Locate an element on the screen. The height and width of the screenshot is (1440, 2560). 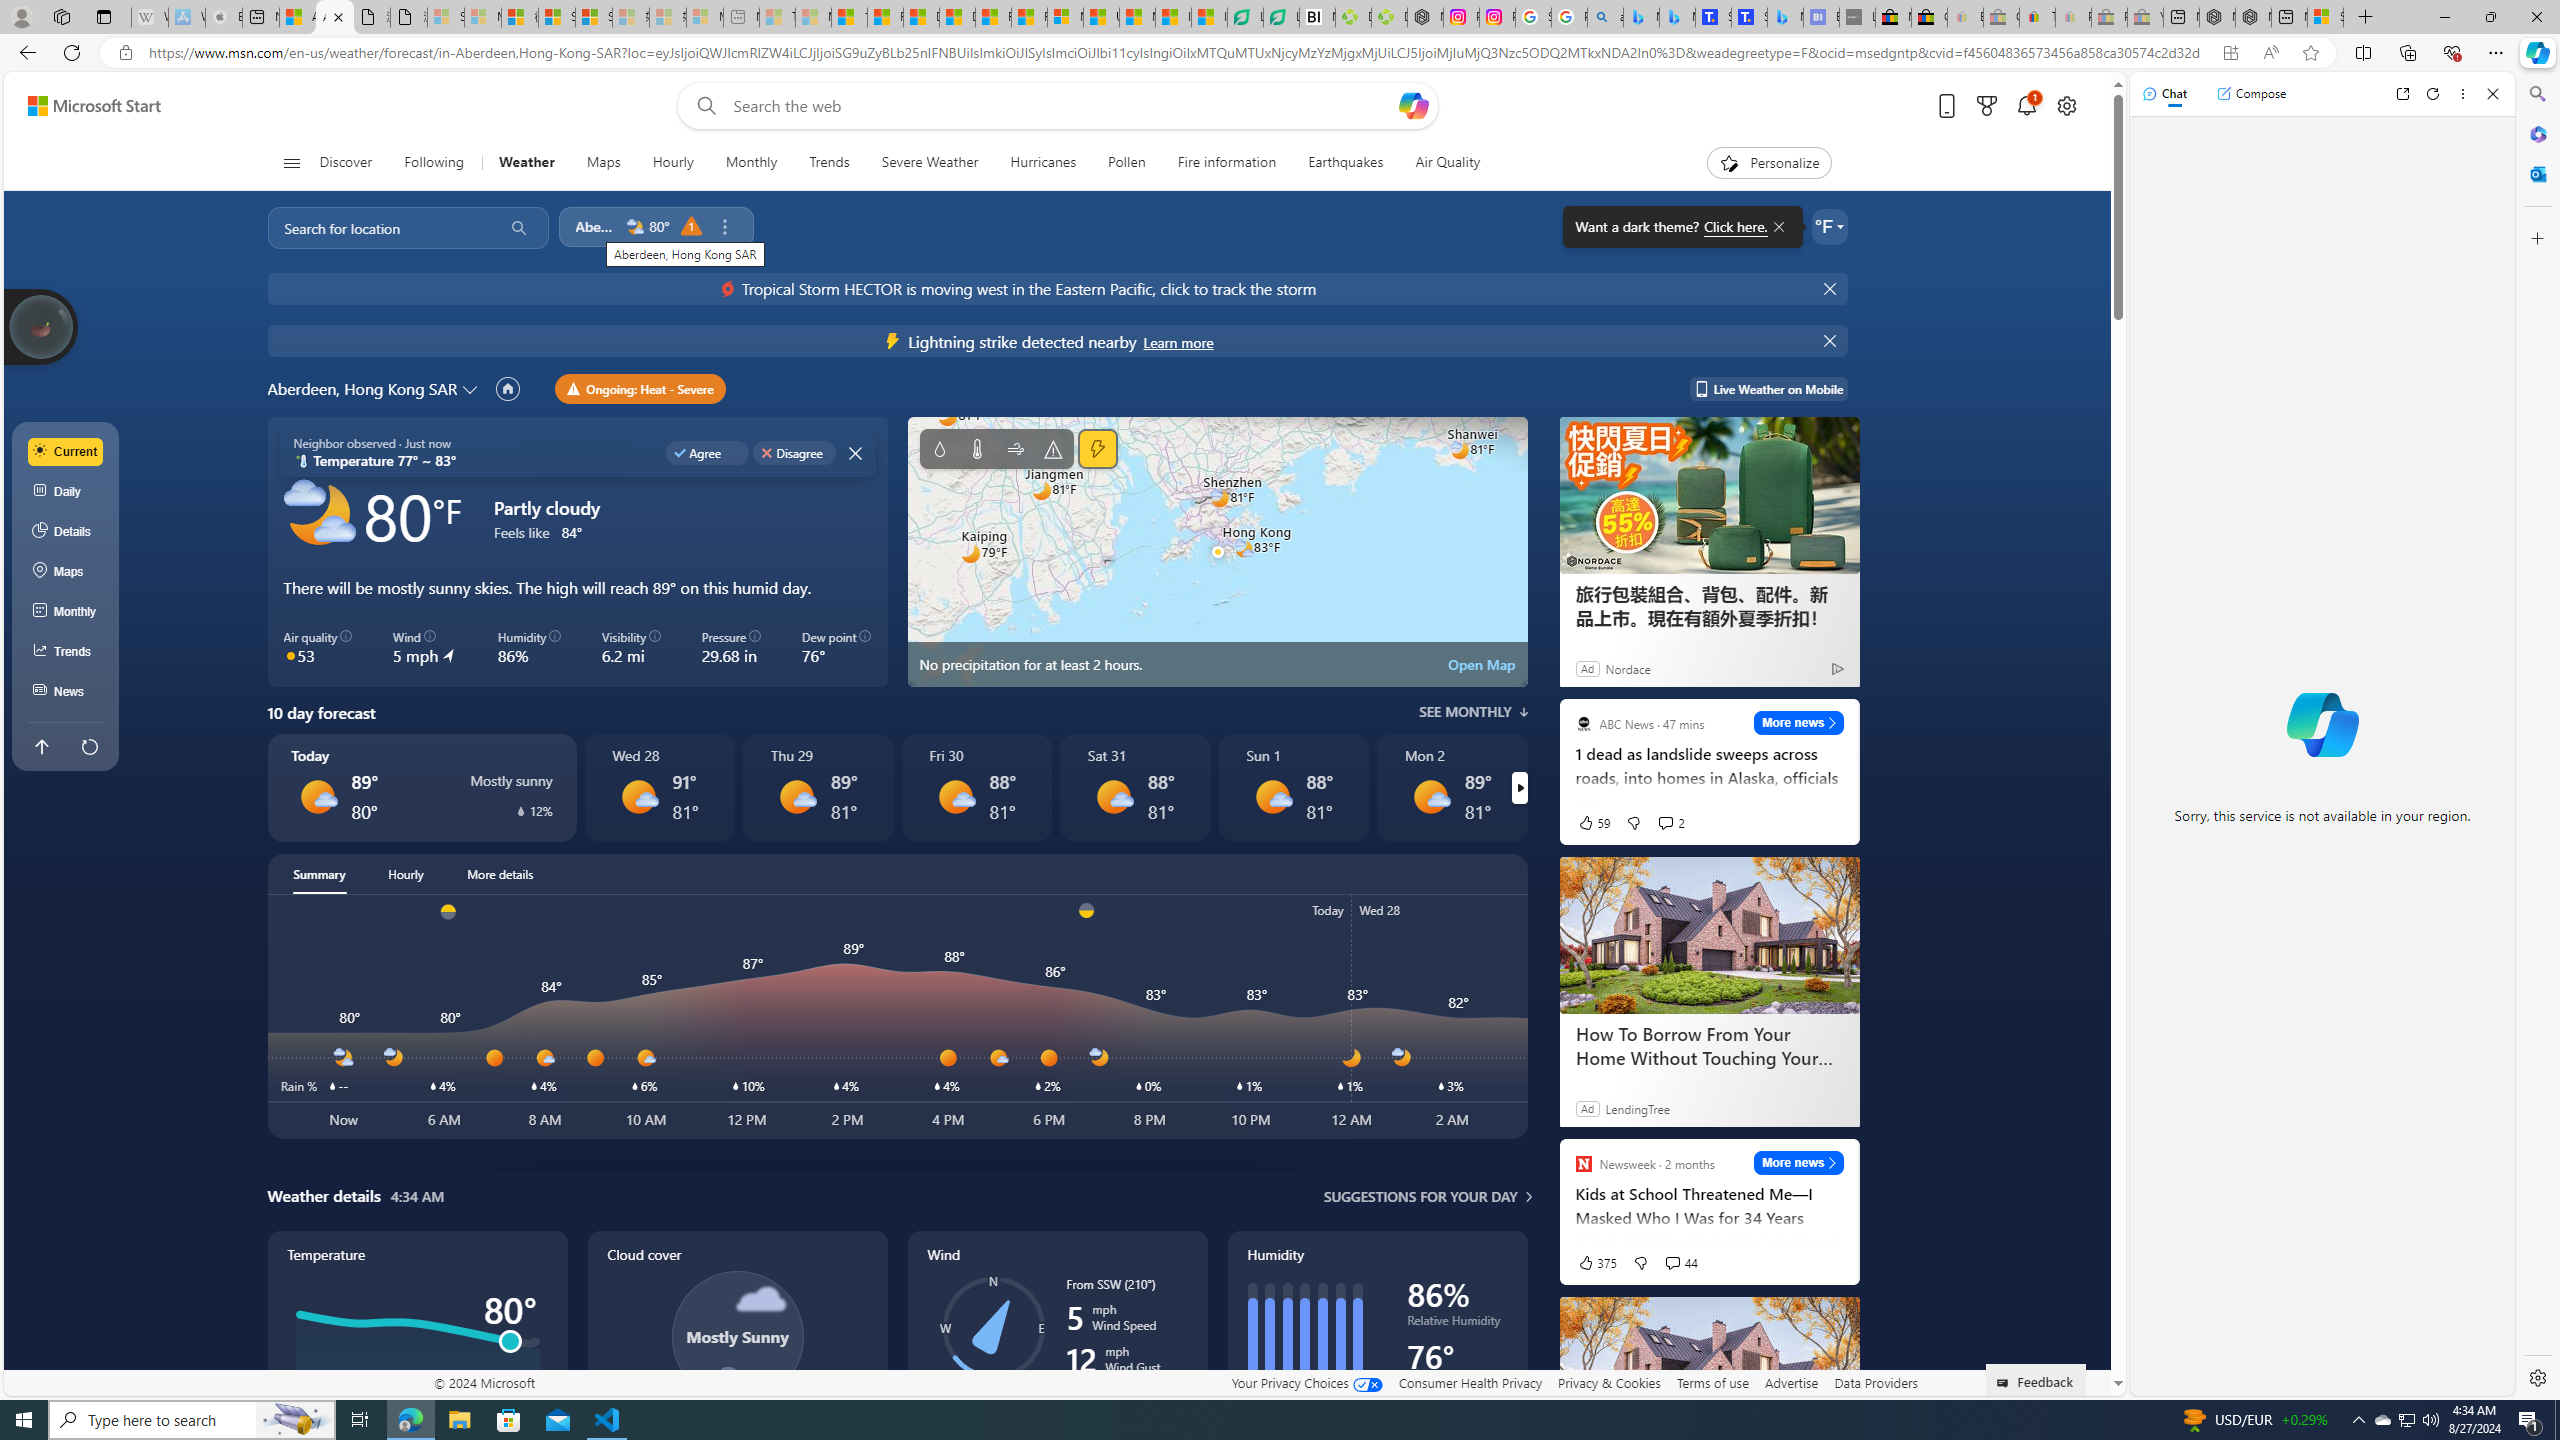
Nordace is located at coordinates (1628, 668).